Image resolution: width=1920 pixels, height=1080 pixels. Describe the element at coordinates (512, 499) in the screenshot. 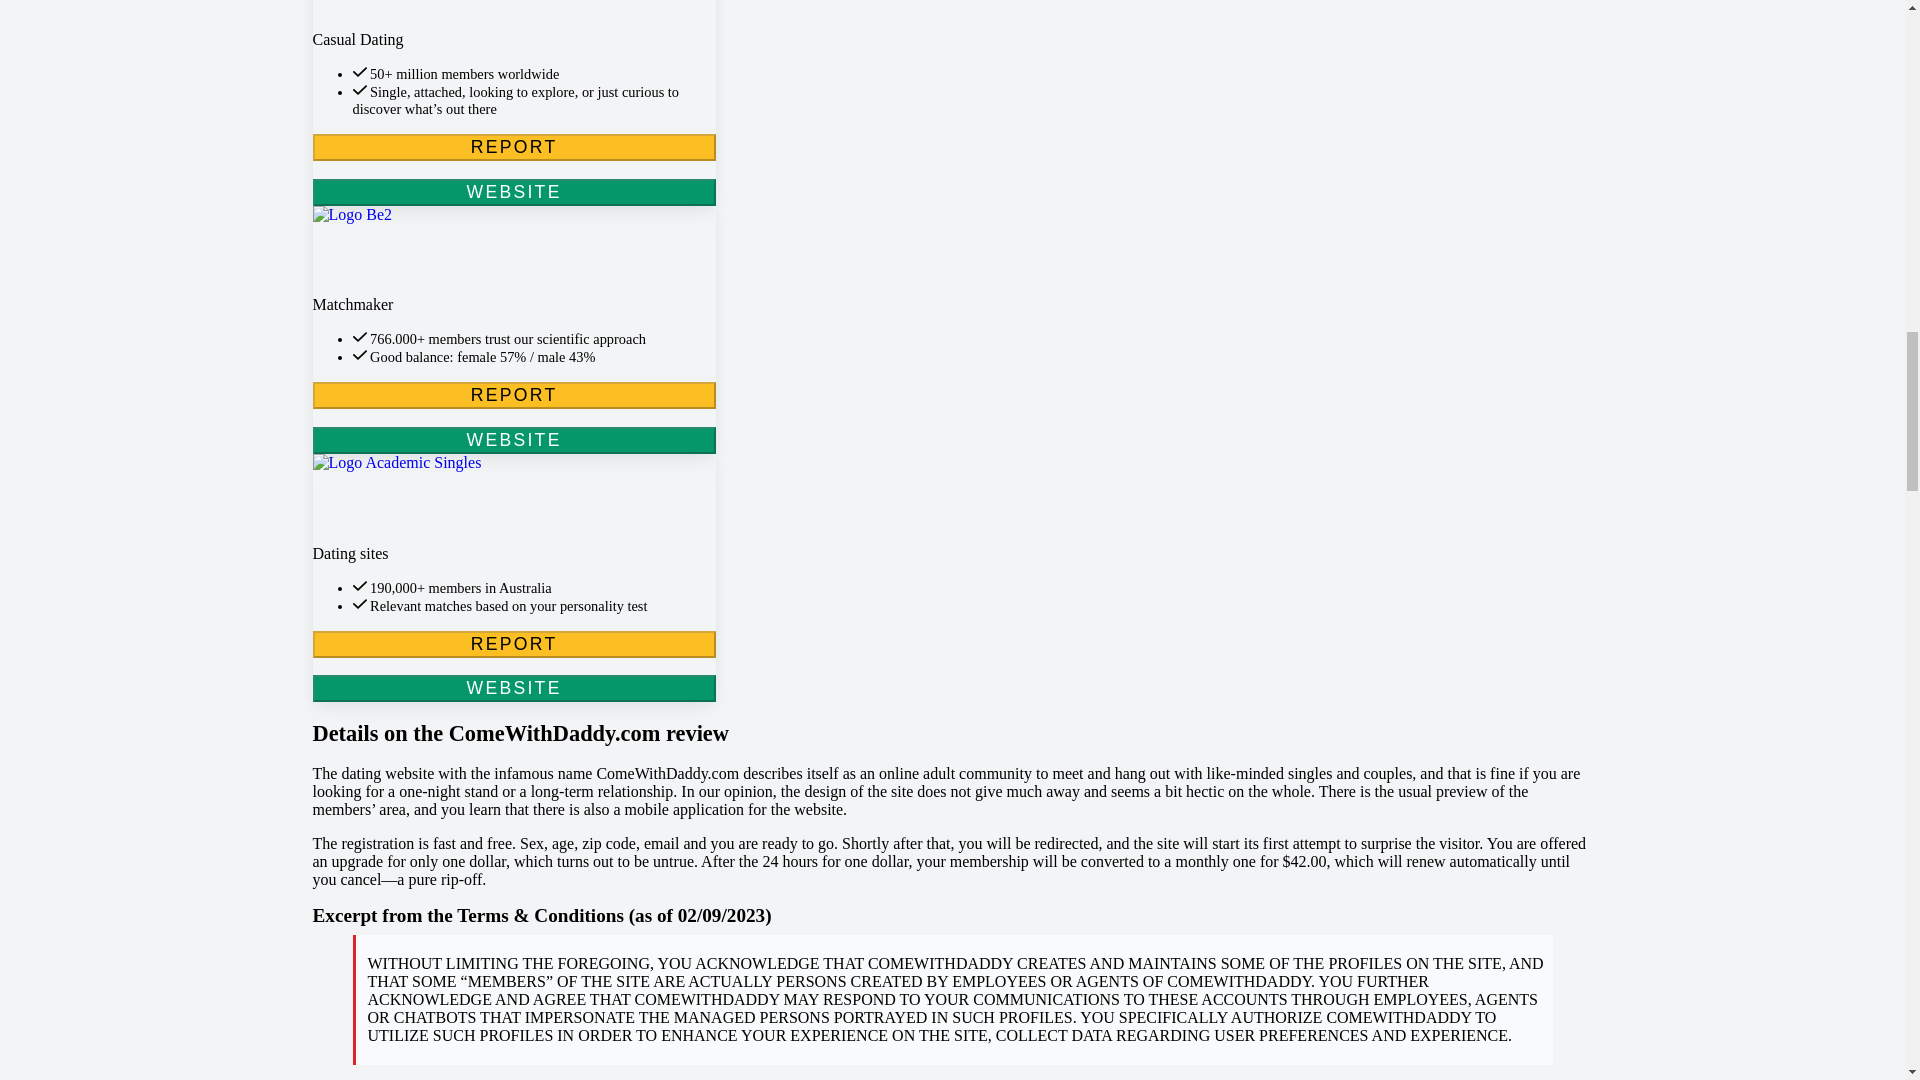

I see `Open website` at that location.